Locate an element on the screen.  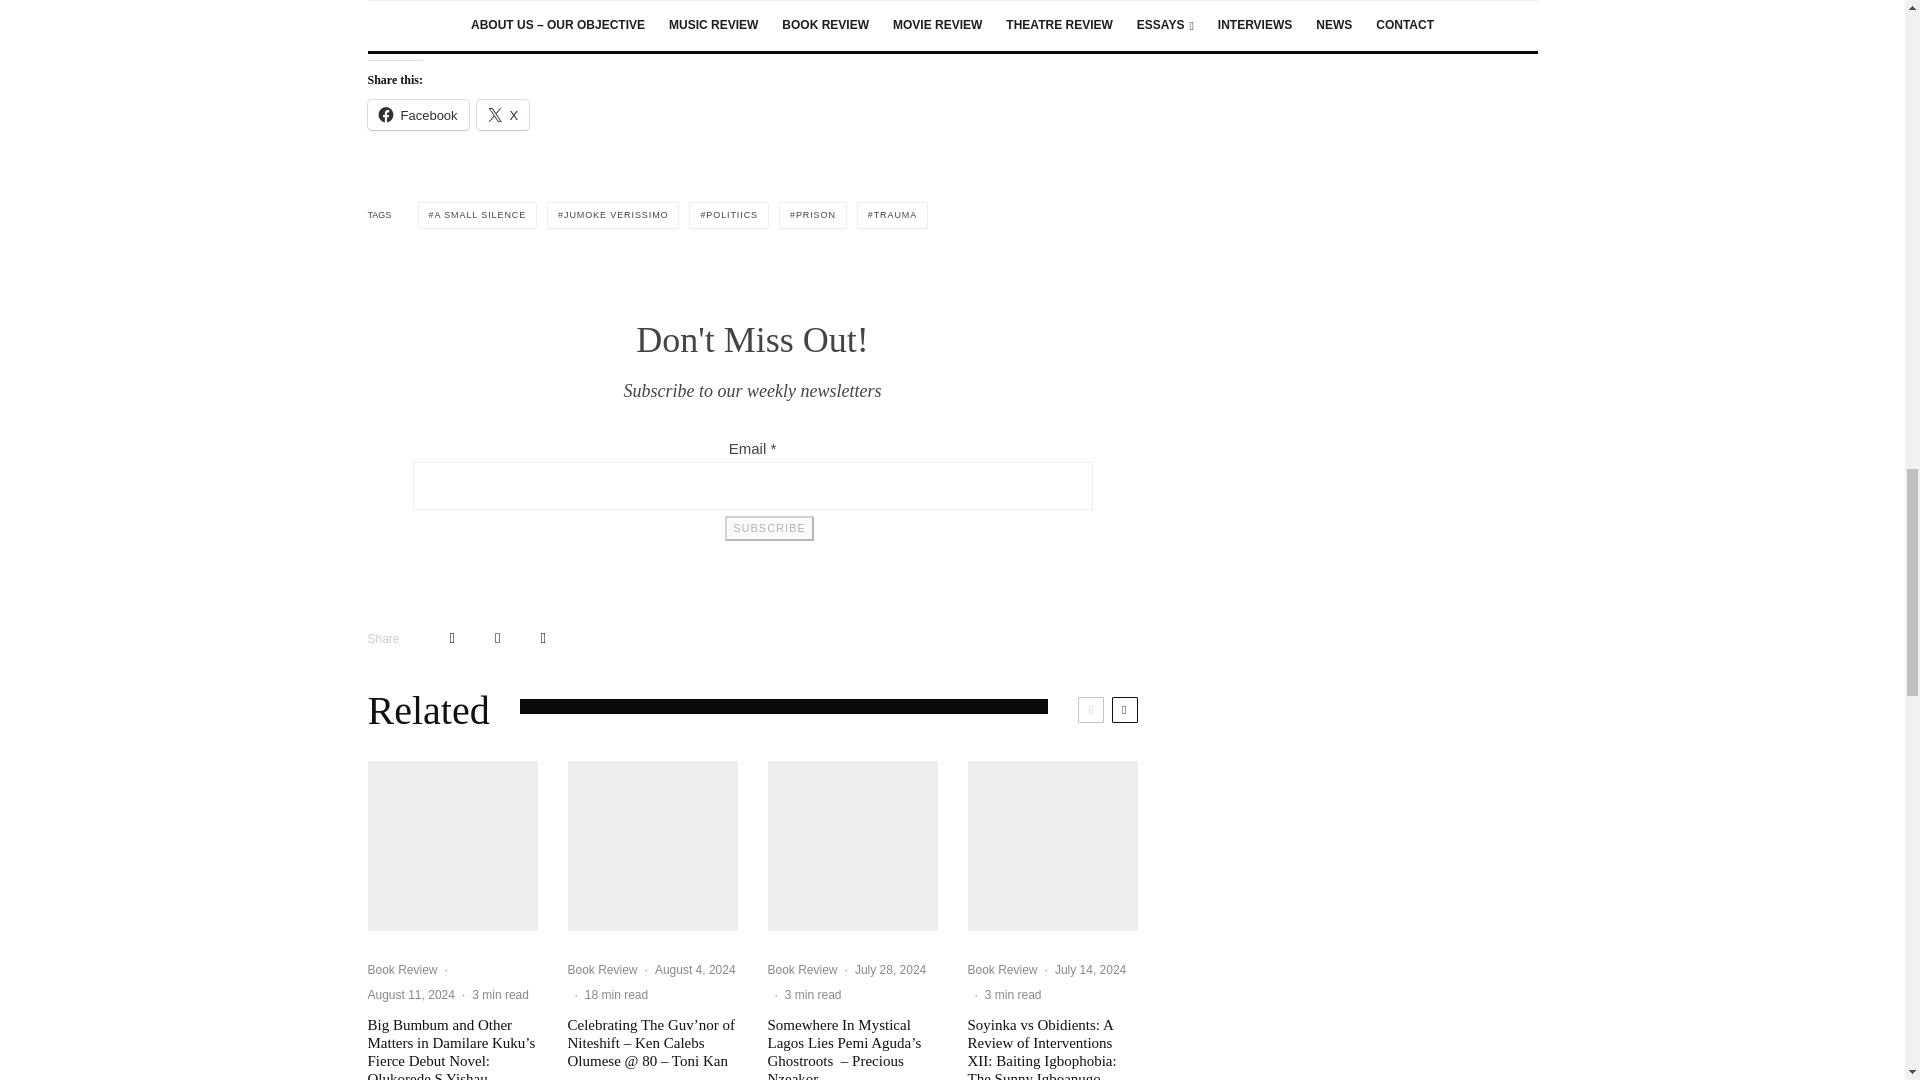
Subscribe is located at coordinates (768, 528).